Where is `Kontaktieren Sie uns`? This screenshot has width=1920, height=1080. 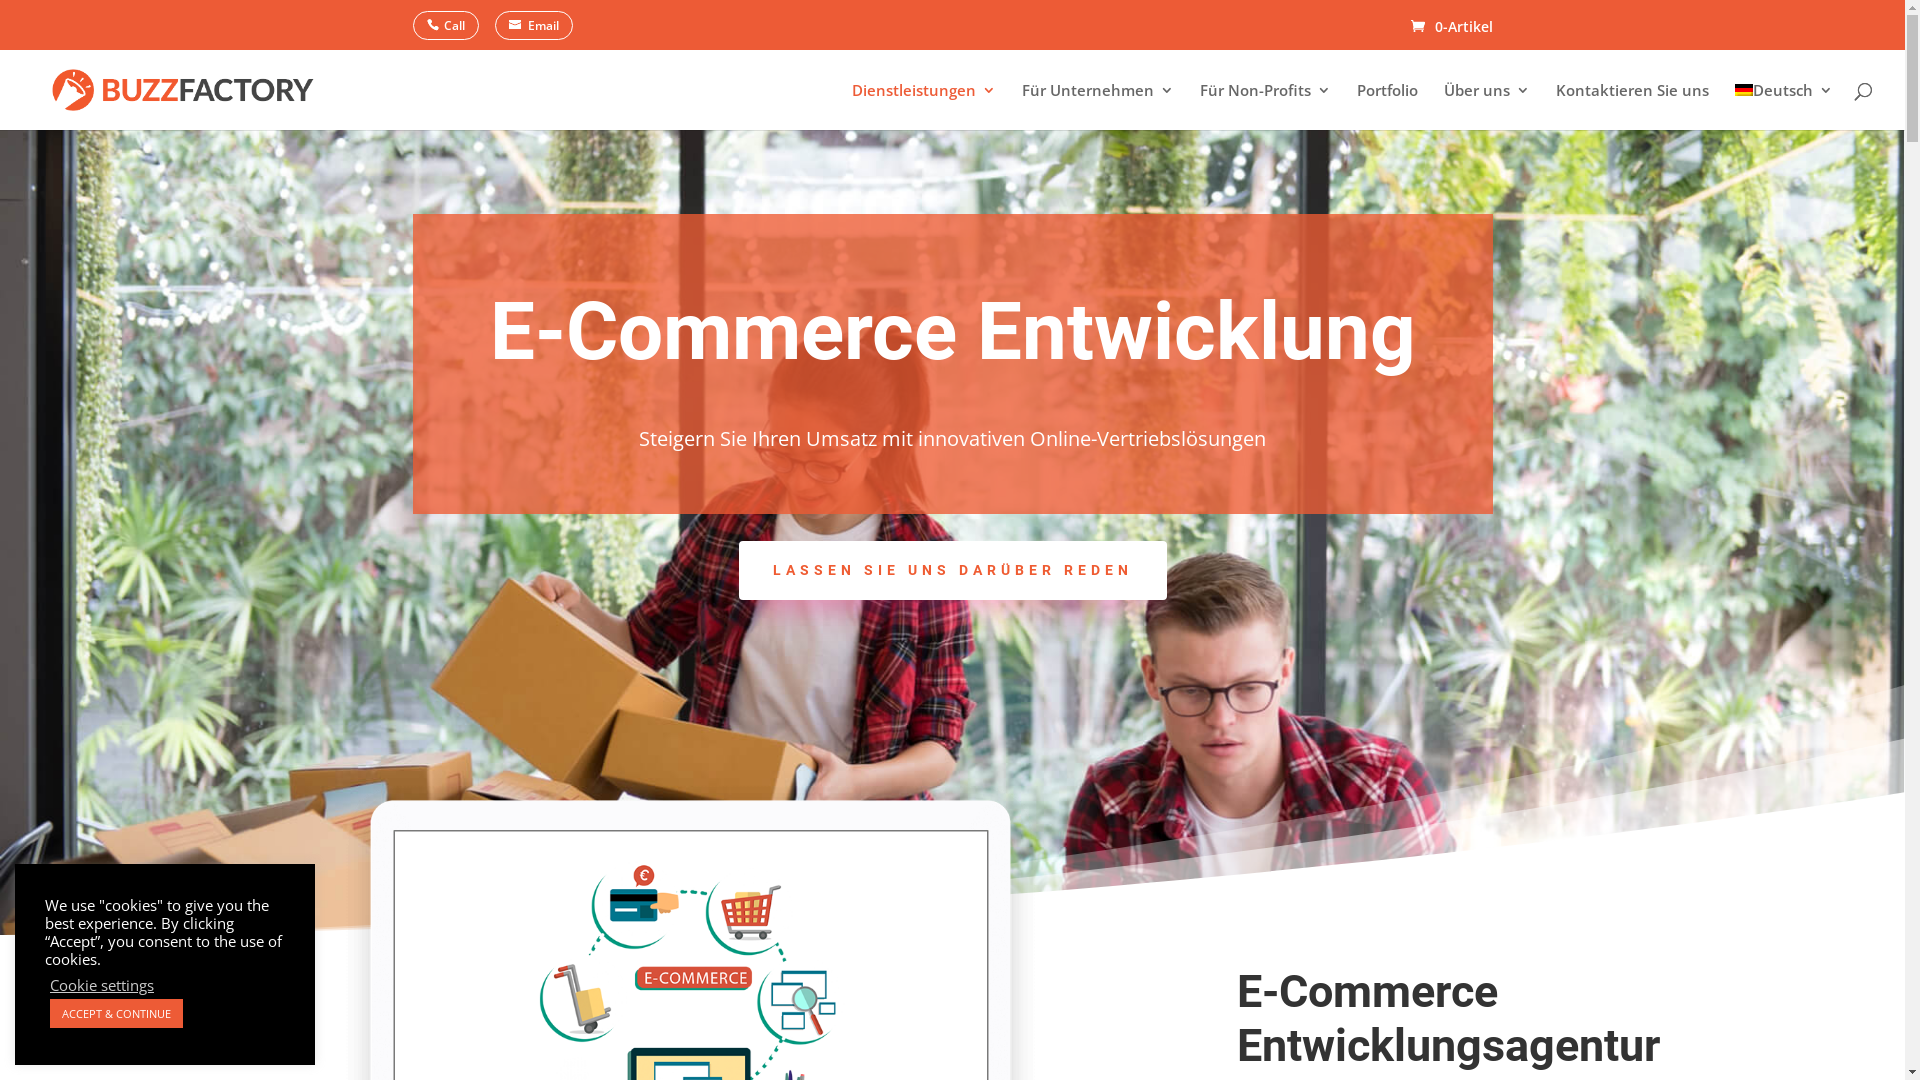
Kontaktieren Sie uns is located at coordinates (1632, 106).